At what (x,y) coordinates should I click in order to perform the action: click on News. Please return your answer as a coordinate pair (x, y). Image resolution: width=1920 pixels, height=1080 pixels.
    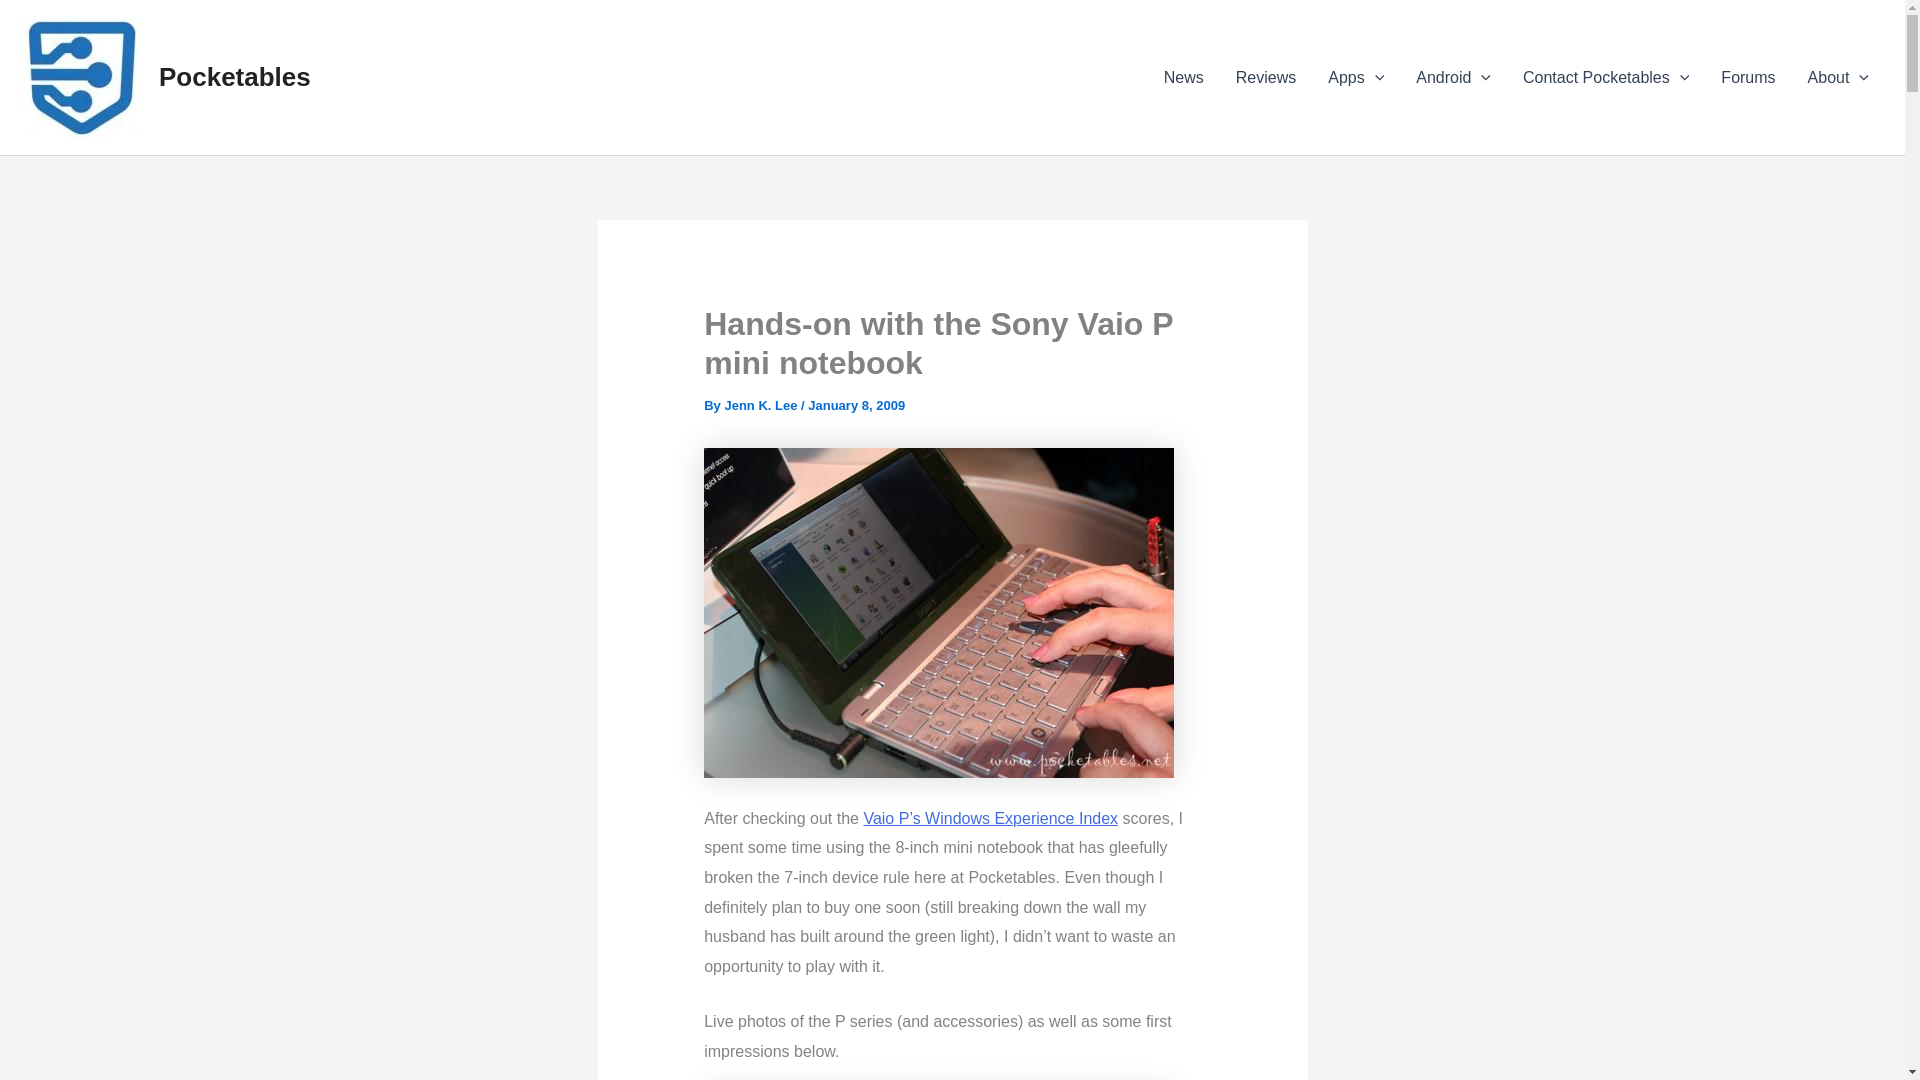
    Looking at the image, I should click on (1184, 77).